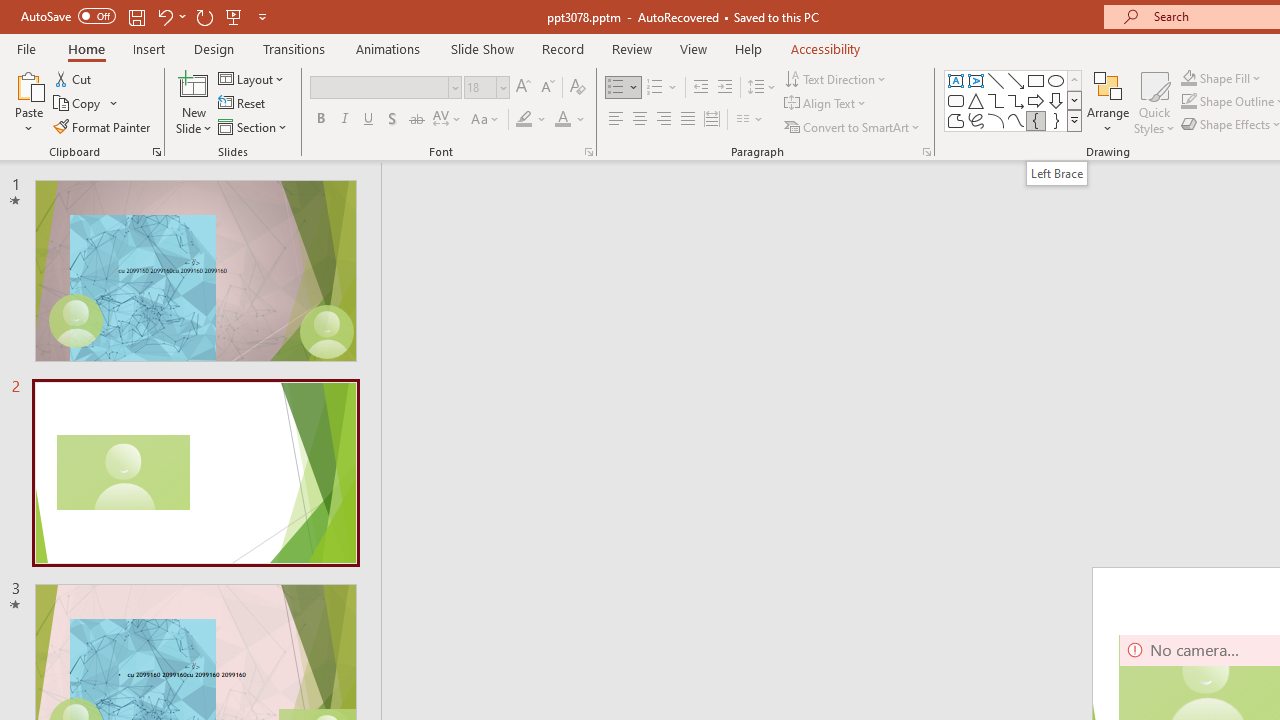 The width and height of the screenshot is (1280, 720). What do you see at coordinates (28, 102) in the screenshot?
I see `Paste` at bounding box center [28, 102].